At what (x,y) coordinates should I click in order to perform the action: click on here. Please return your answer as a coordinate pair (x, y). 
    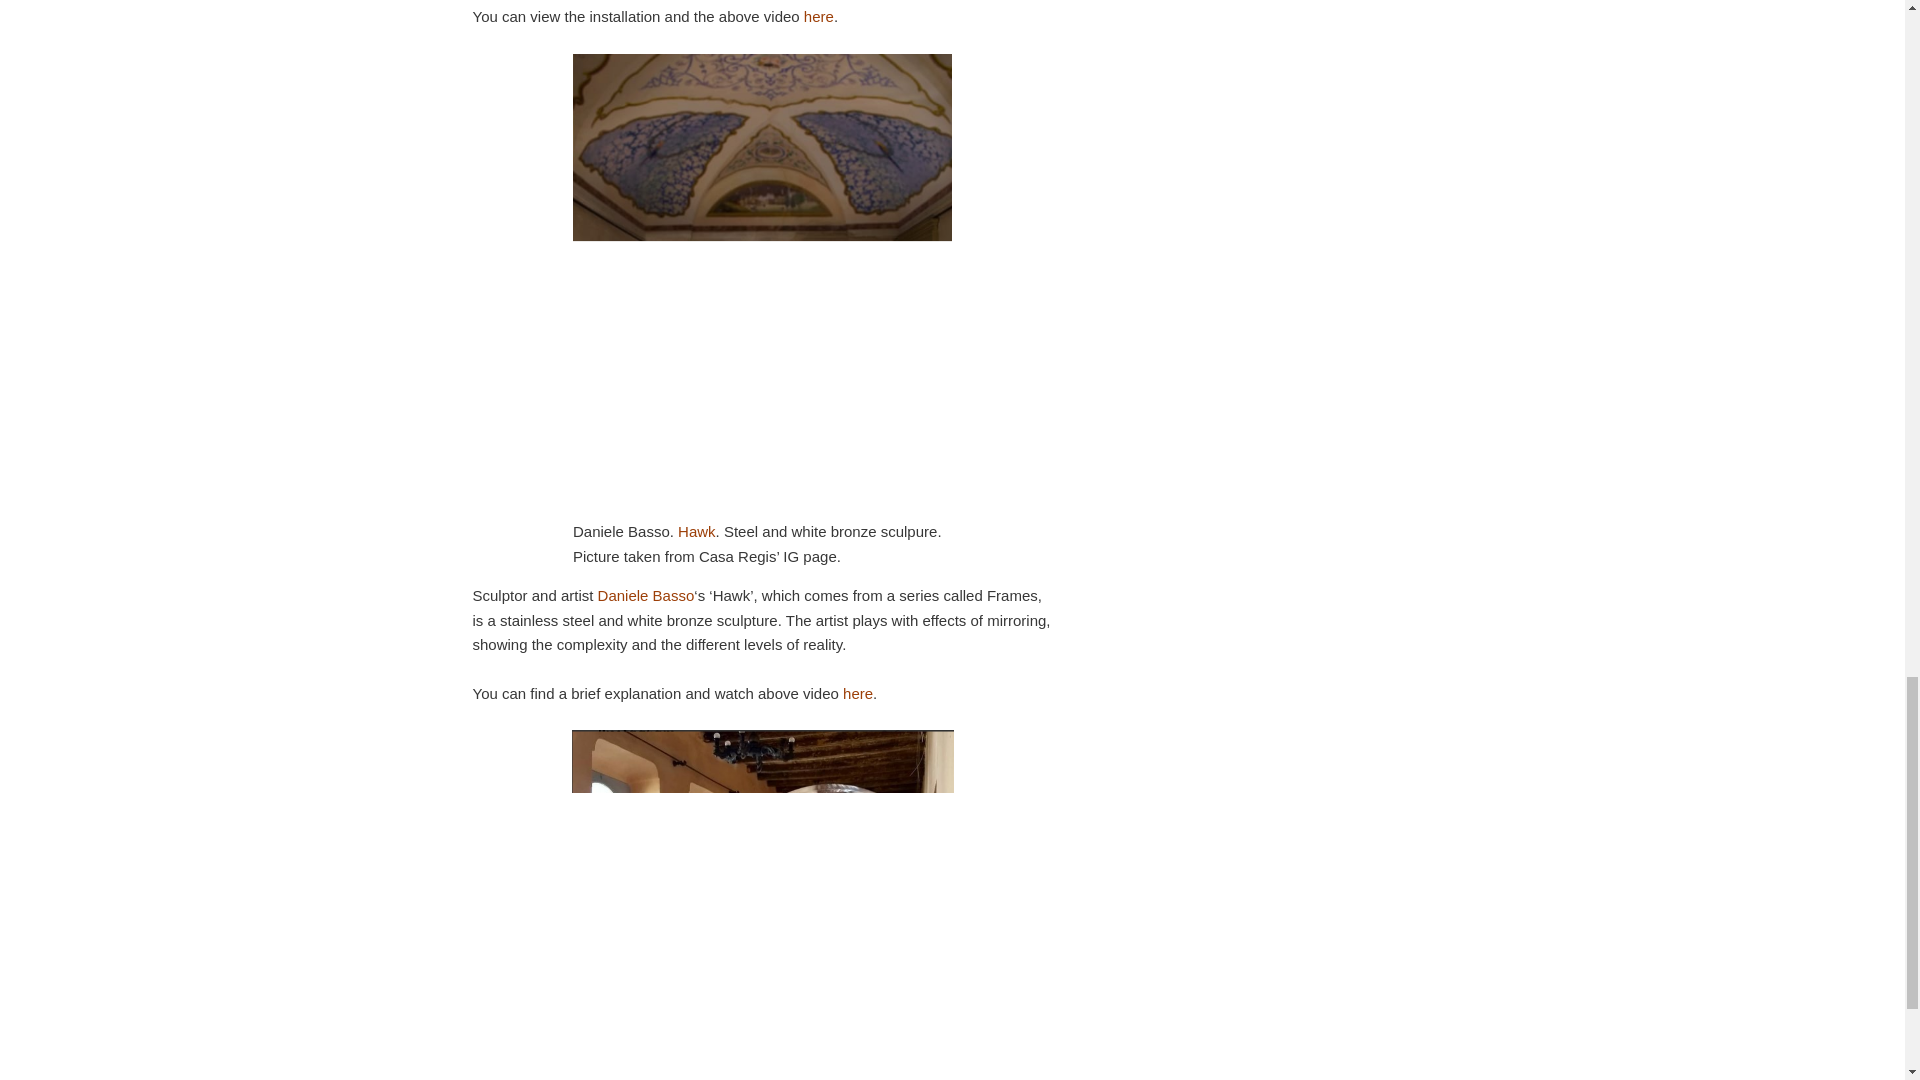
    Looking at the image, I should click on (818, 16).